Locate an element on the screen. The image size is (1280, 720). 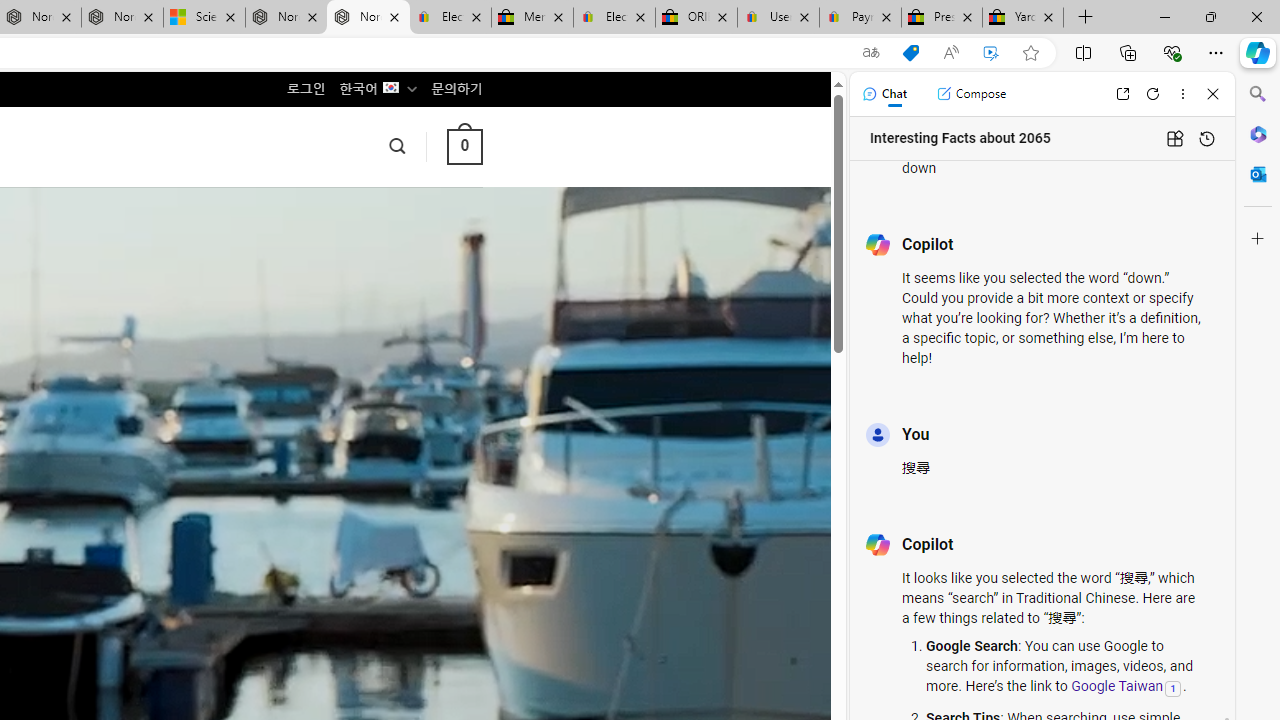
Customize is located at coordinates (1258, 239).